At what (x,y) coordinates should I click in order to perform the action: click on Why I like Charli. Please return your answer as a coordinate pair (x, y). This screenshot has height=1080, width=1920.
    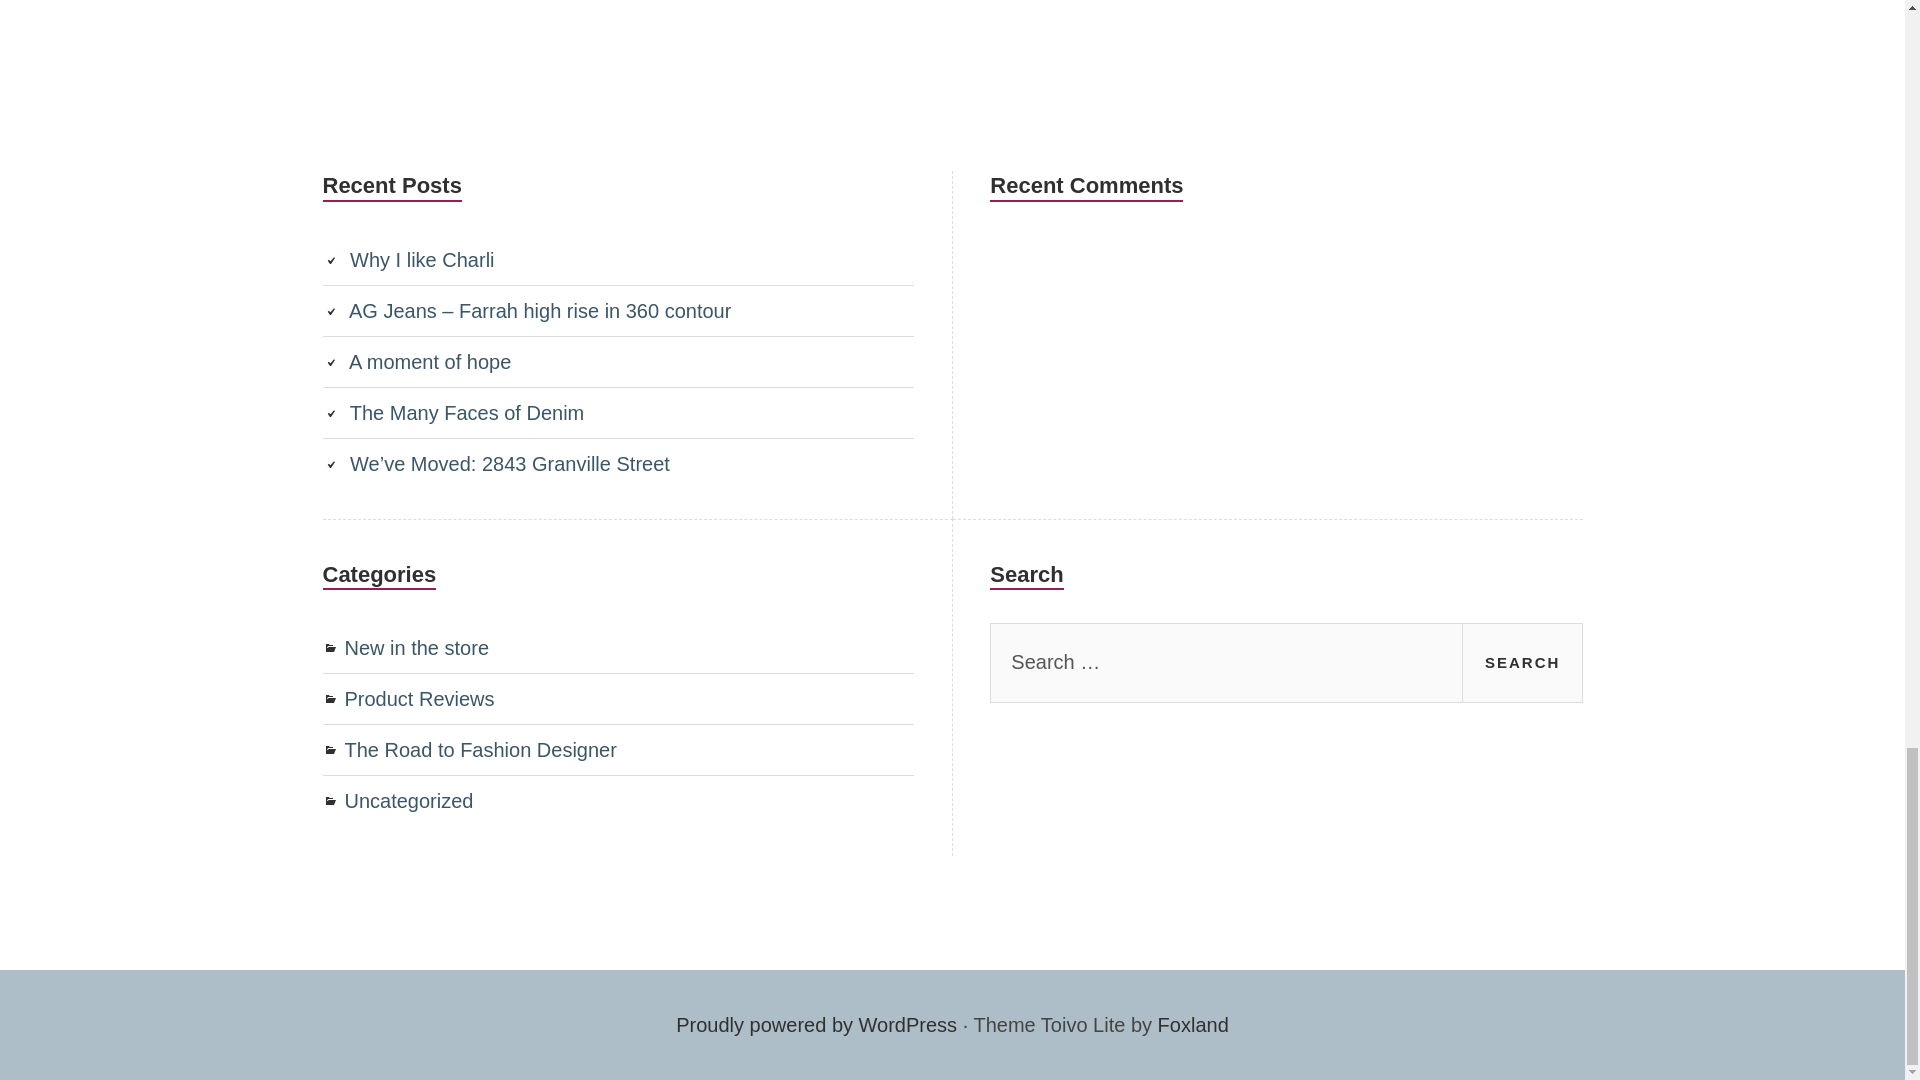
    Looking at the image, I should click on (421, 260).